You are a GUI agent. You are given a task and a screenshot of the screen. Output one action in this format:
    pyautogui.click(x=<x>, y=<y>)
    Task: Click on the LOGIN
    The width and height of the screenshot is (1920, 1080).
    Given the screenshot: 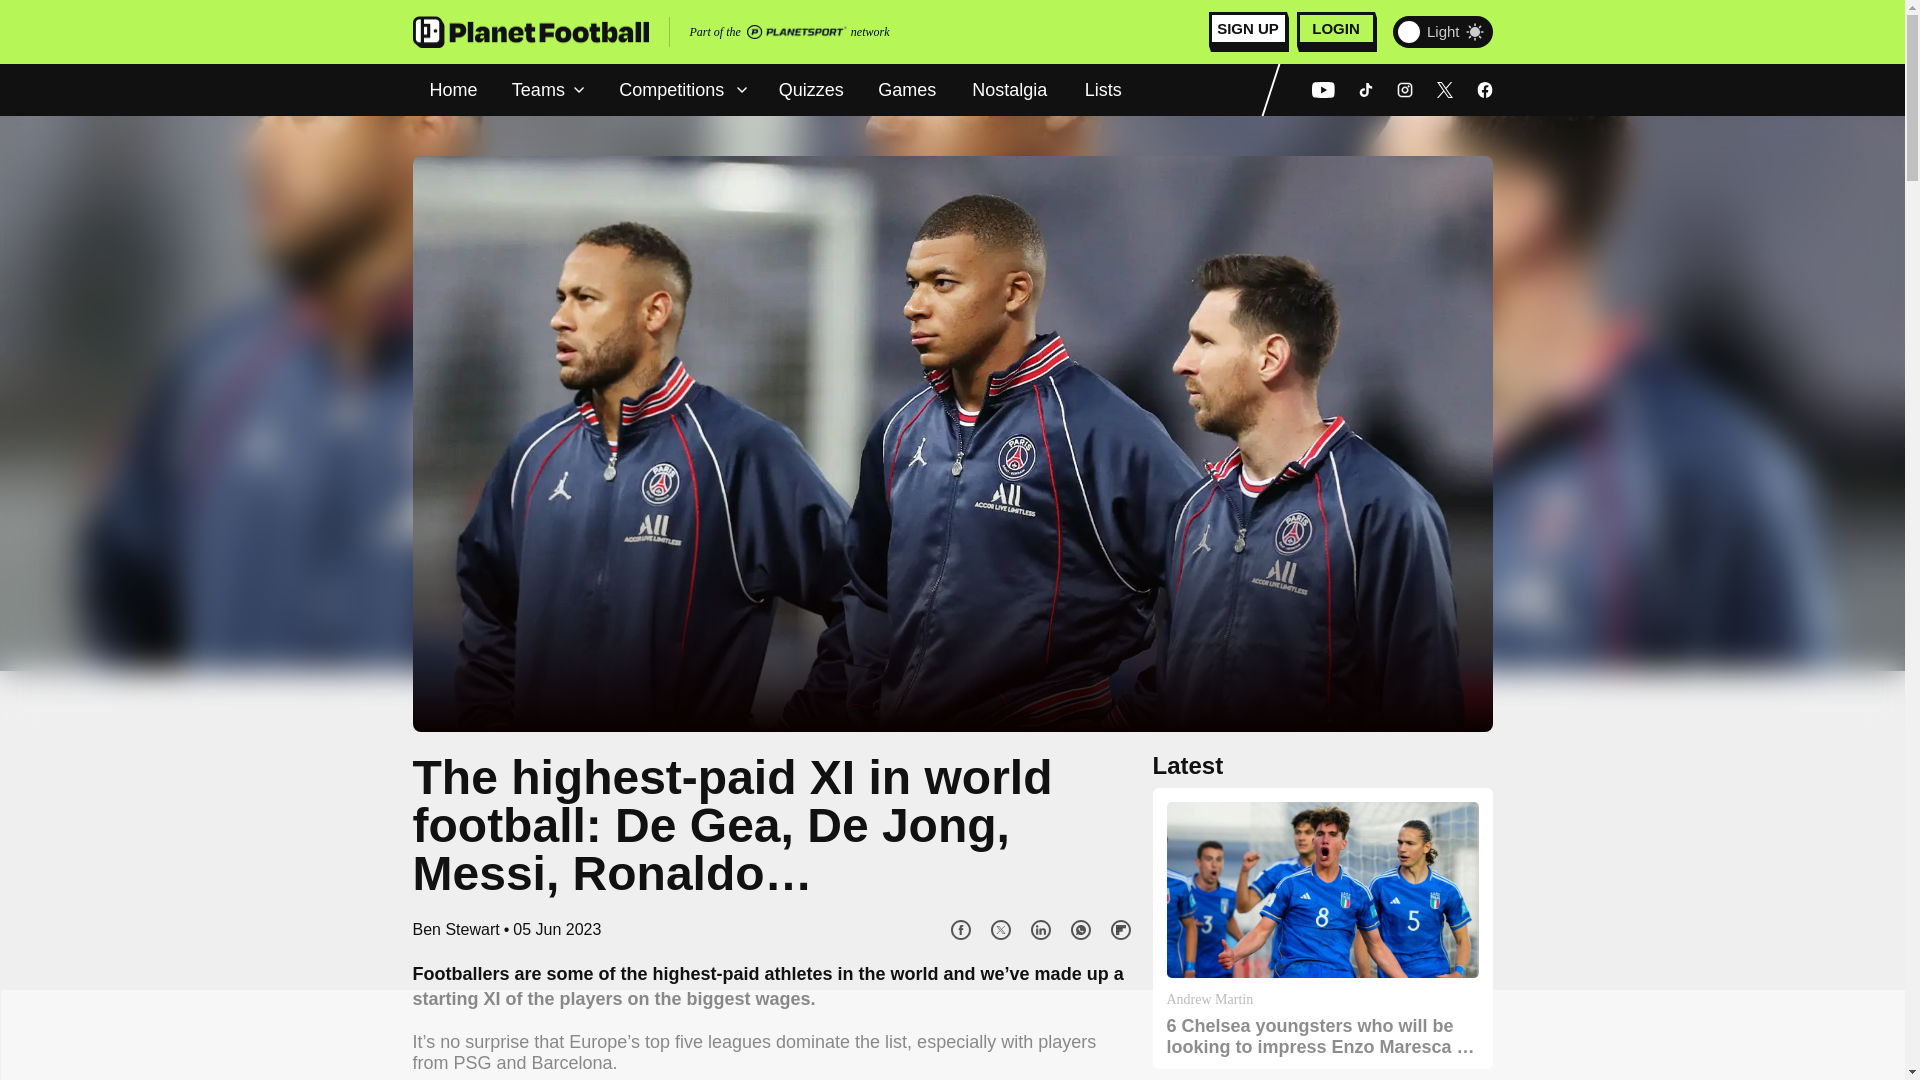 What is the action you would take?
    pyautogui.click(x=1336, y=31)
    